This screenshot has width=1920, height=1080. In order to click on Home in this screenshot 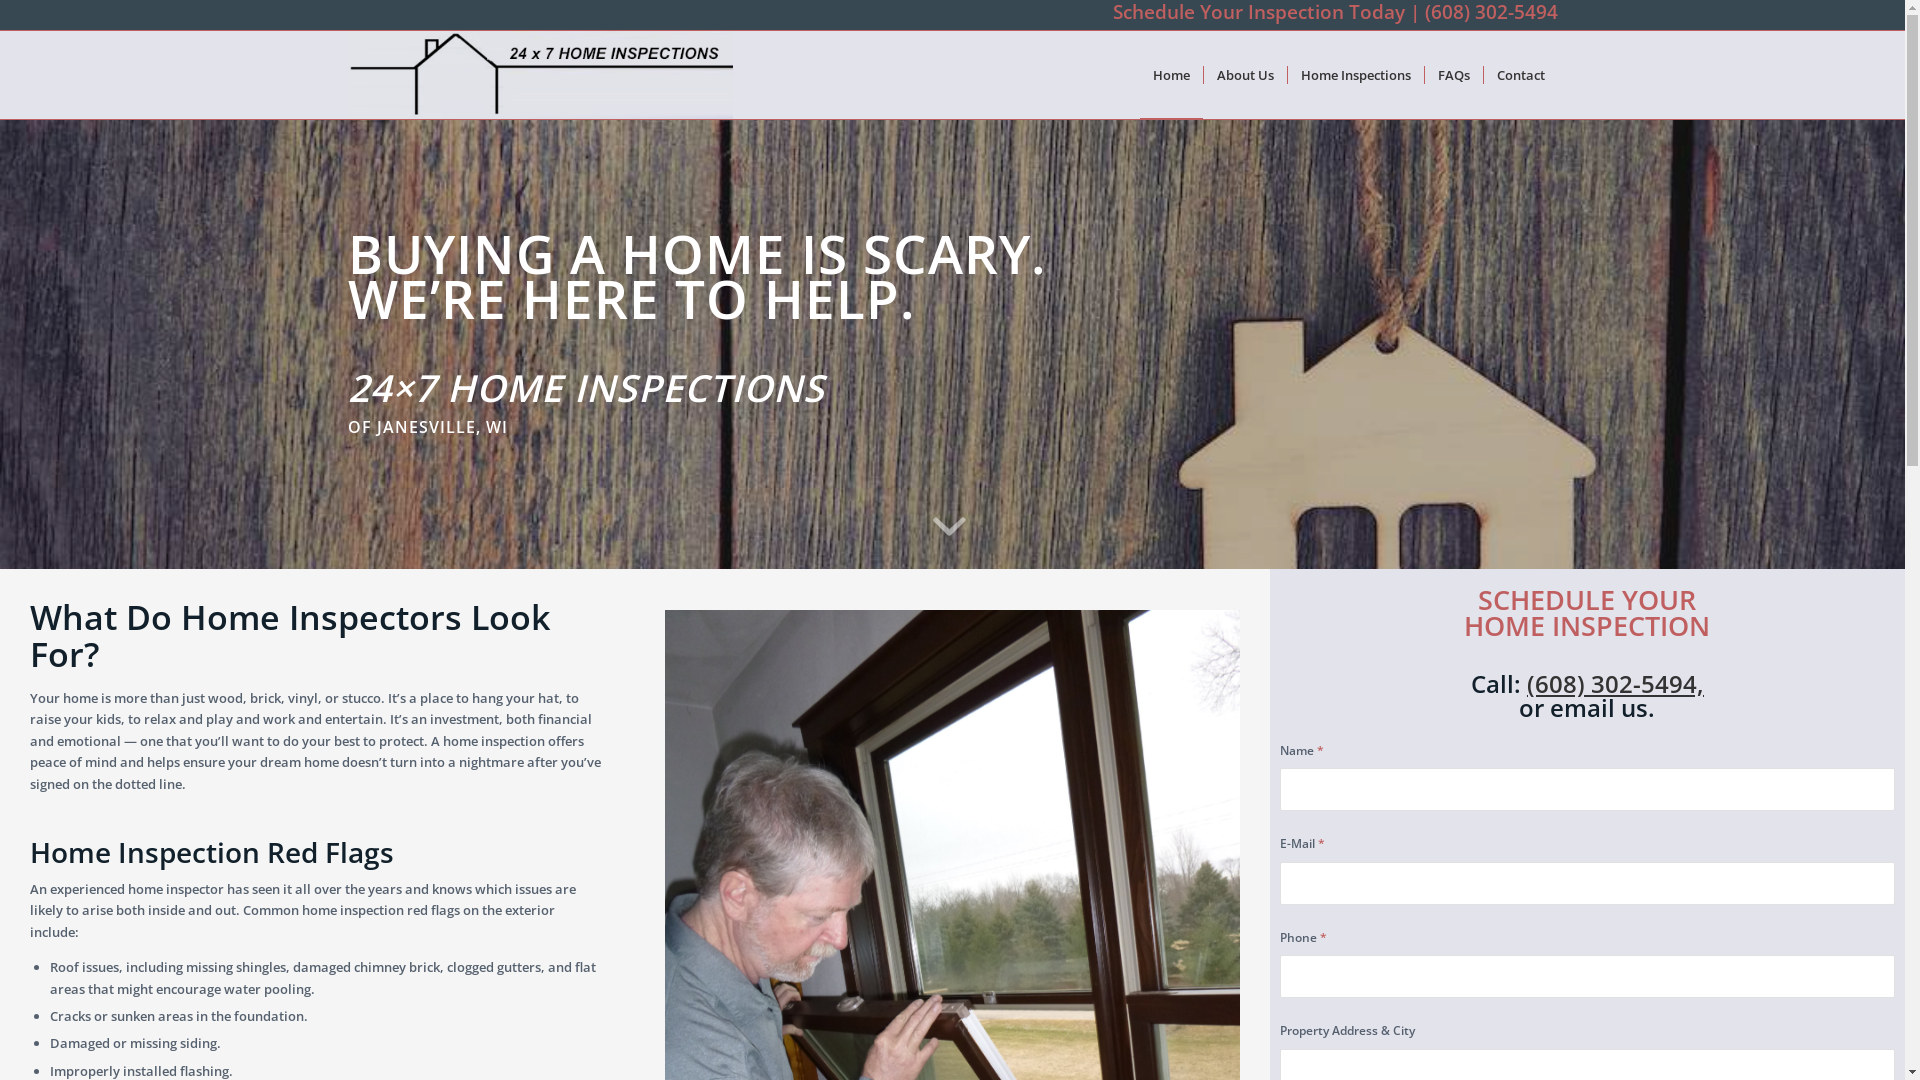, I will do `click(1172, 75)`.